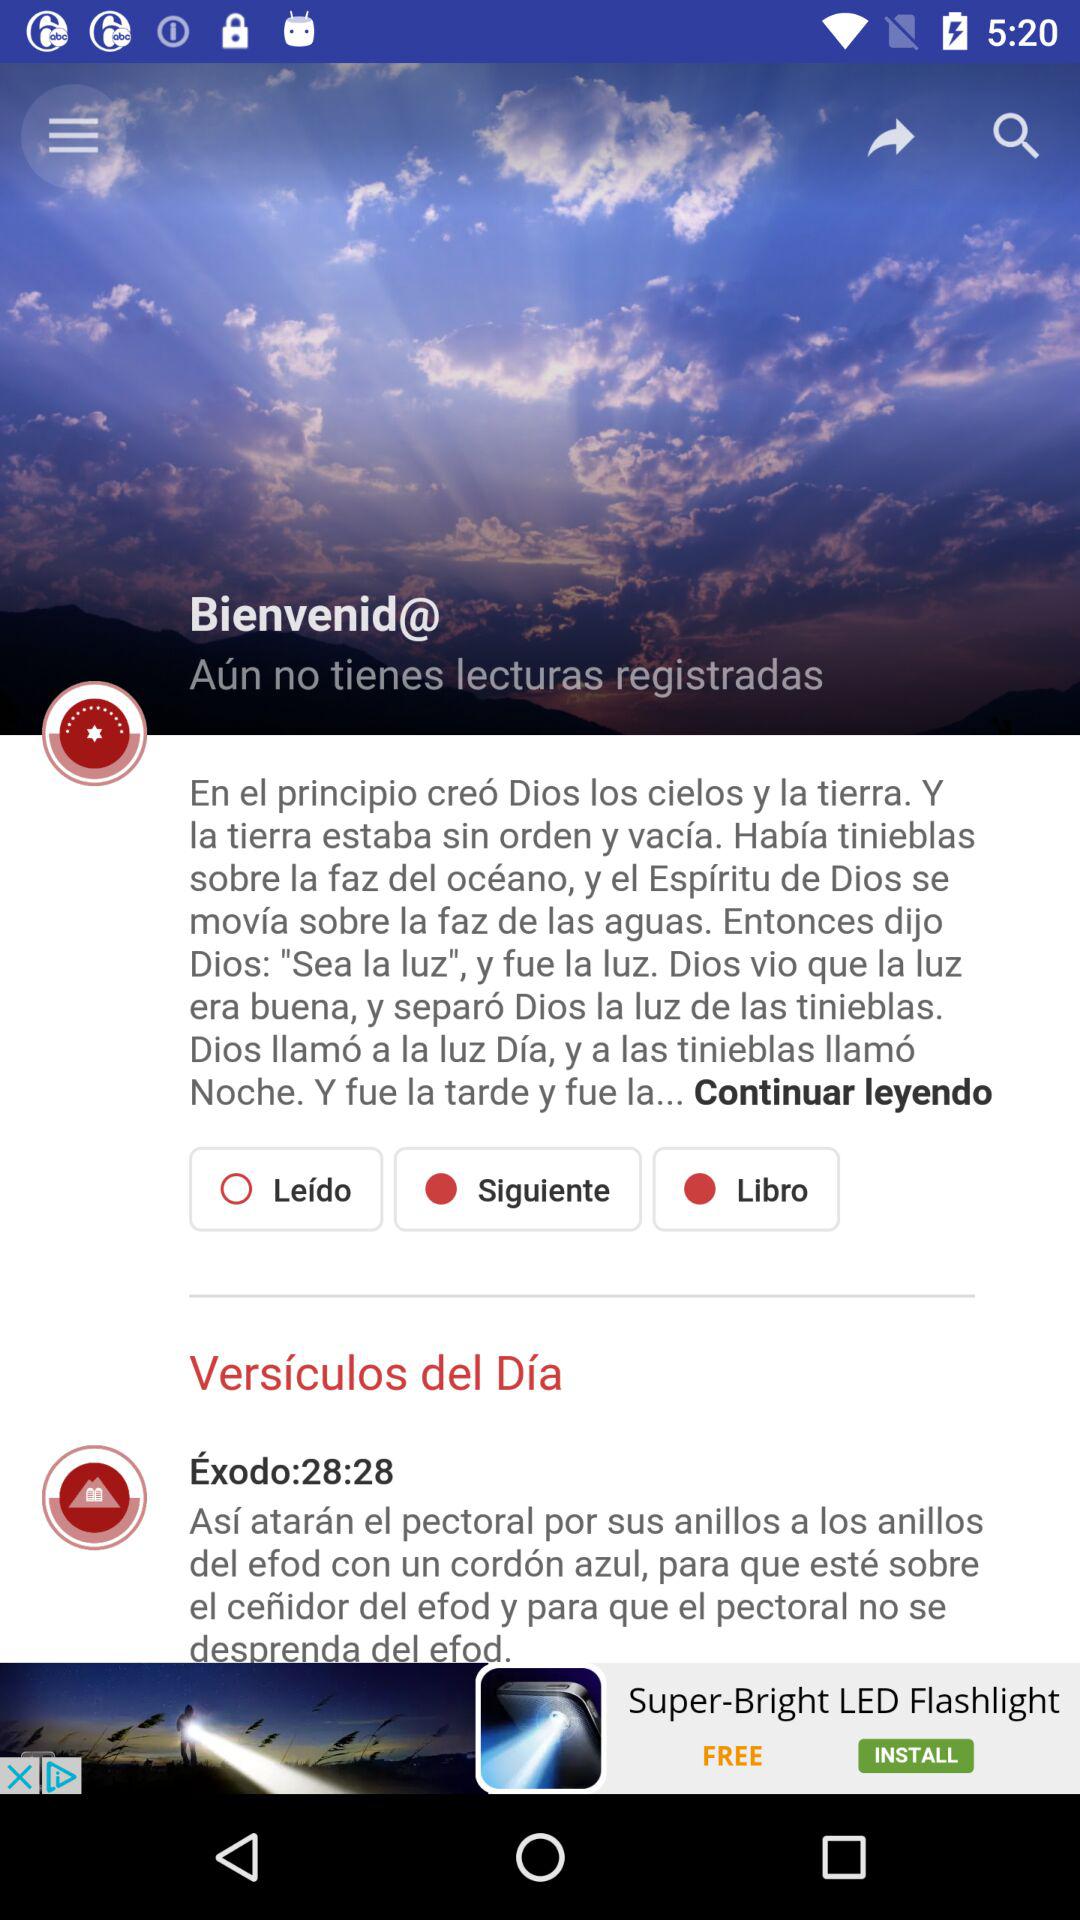 The width and height of the screenshot is (1080, 1920). I want to click on turn on the libro on the right, so click(746, 1188).